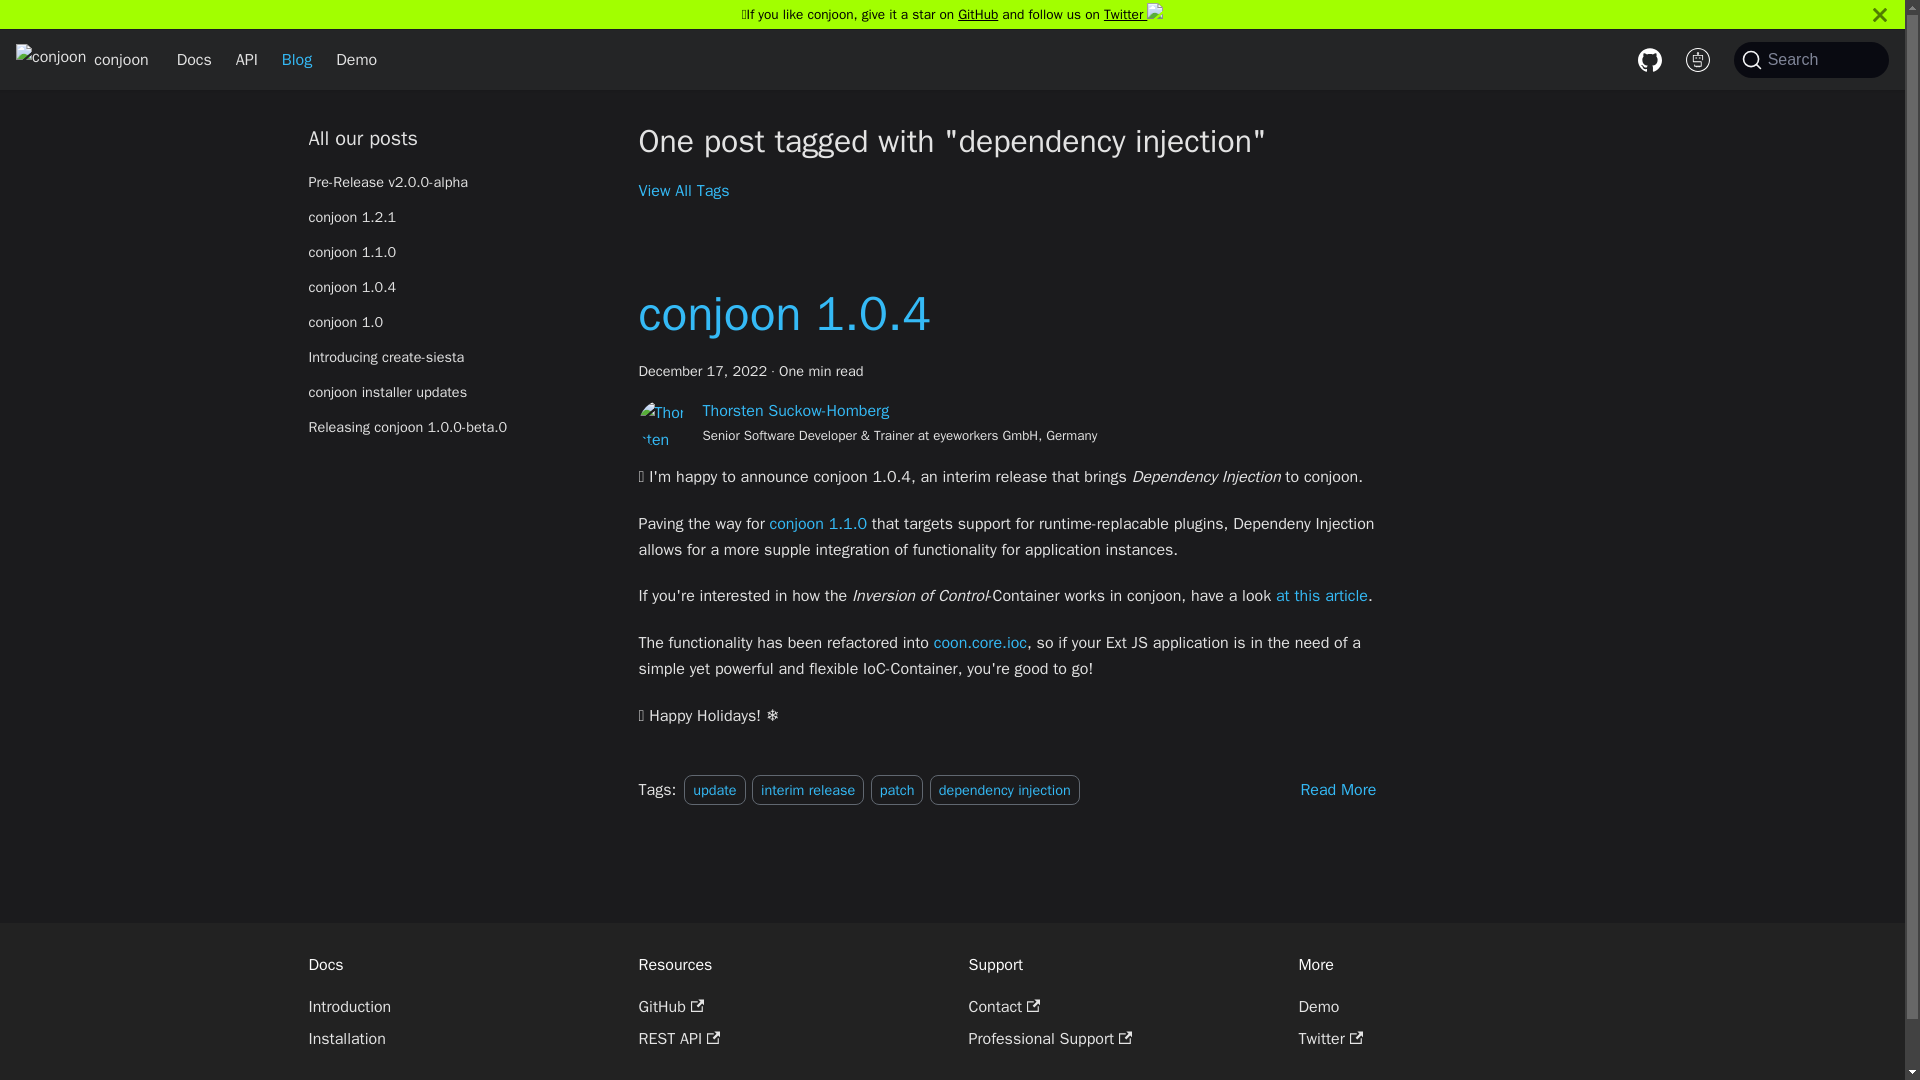 Image resolution: width=1920 pixels, height=1080 pixels. I want to click on patch, so click(897, 790).